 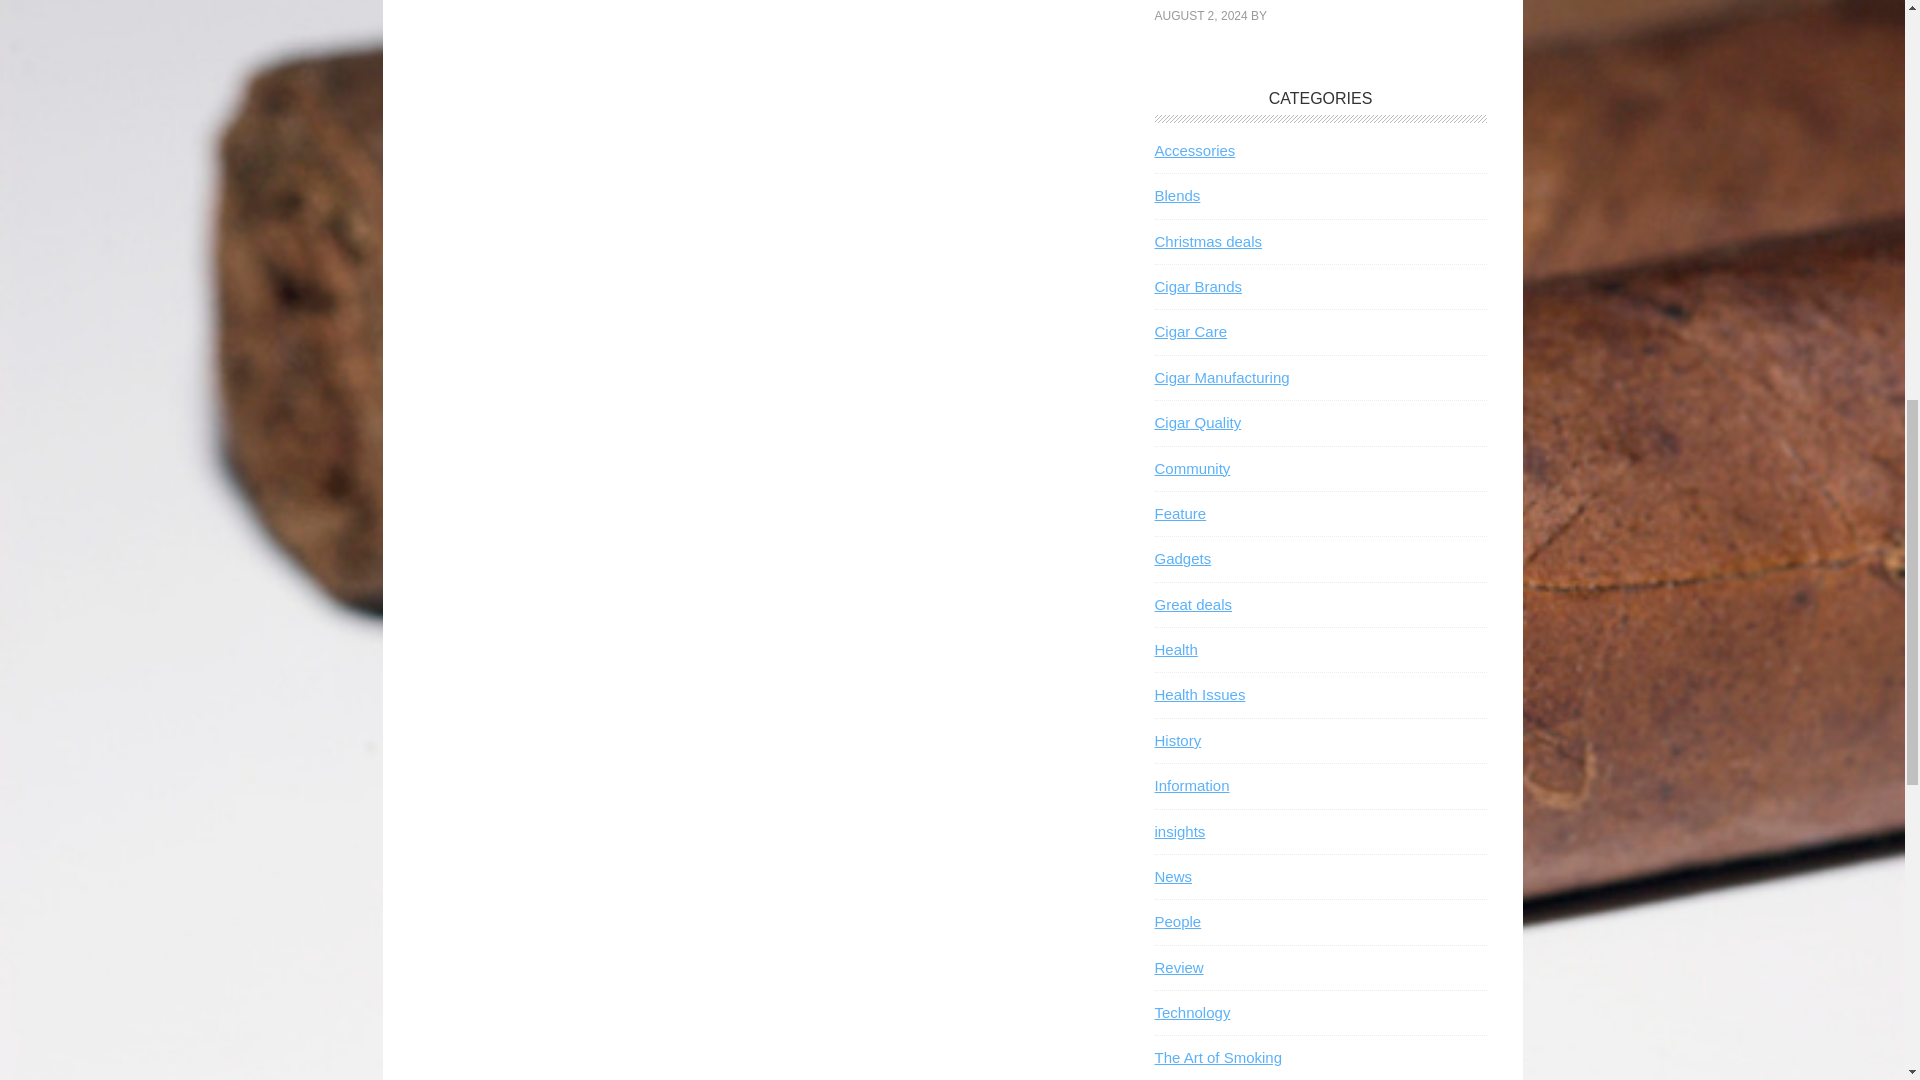 I want to click on People, so click(x=1177, y=920).